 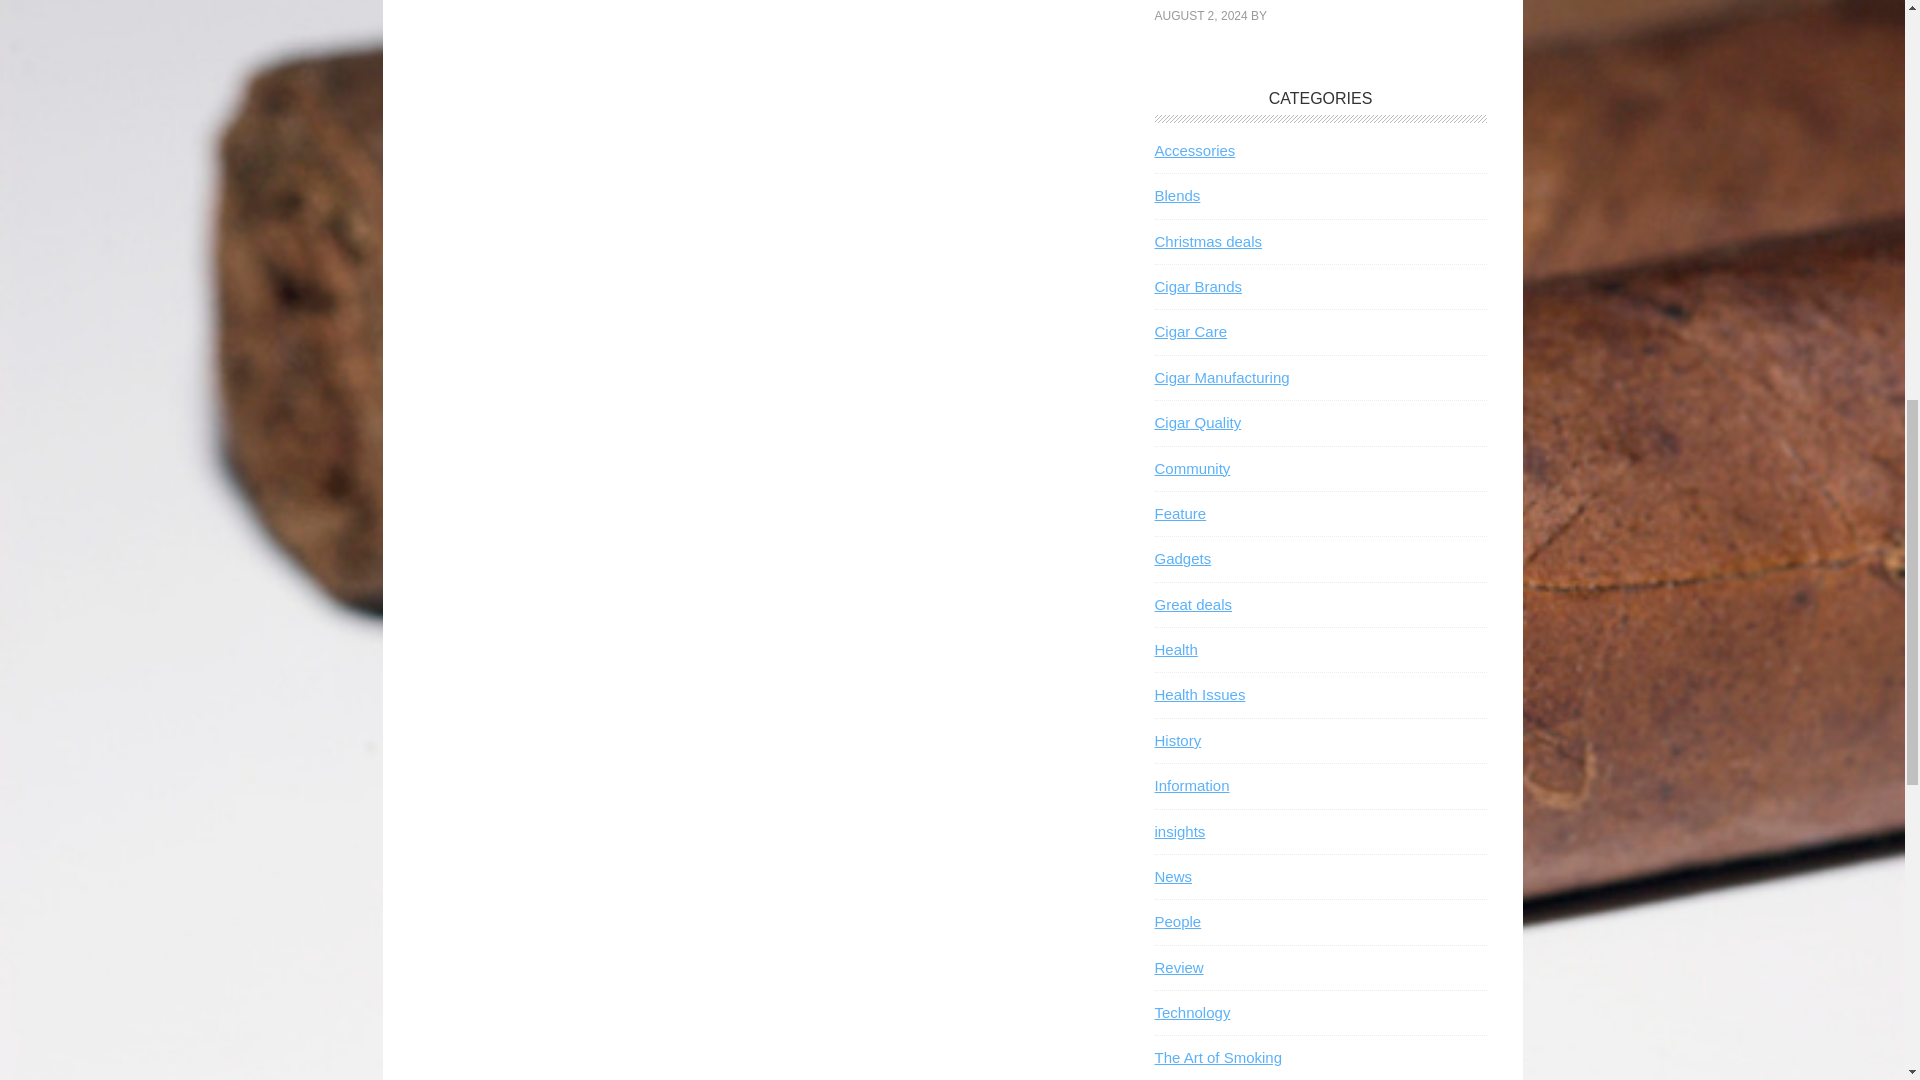 I want to click on People, so click(x=1177, y=920).